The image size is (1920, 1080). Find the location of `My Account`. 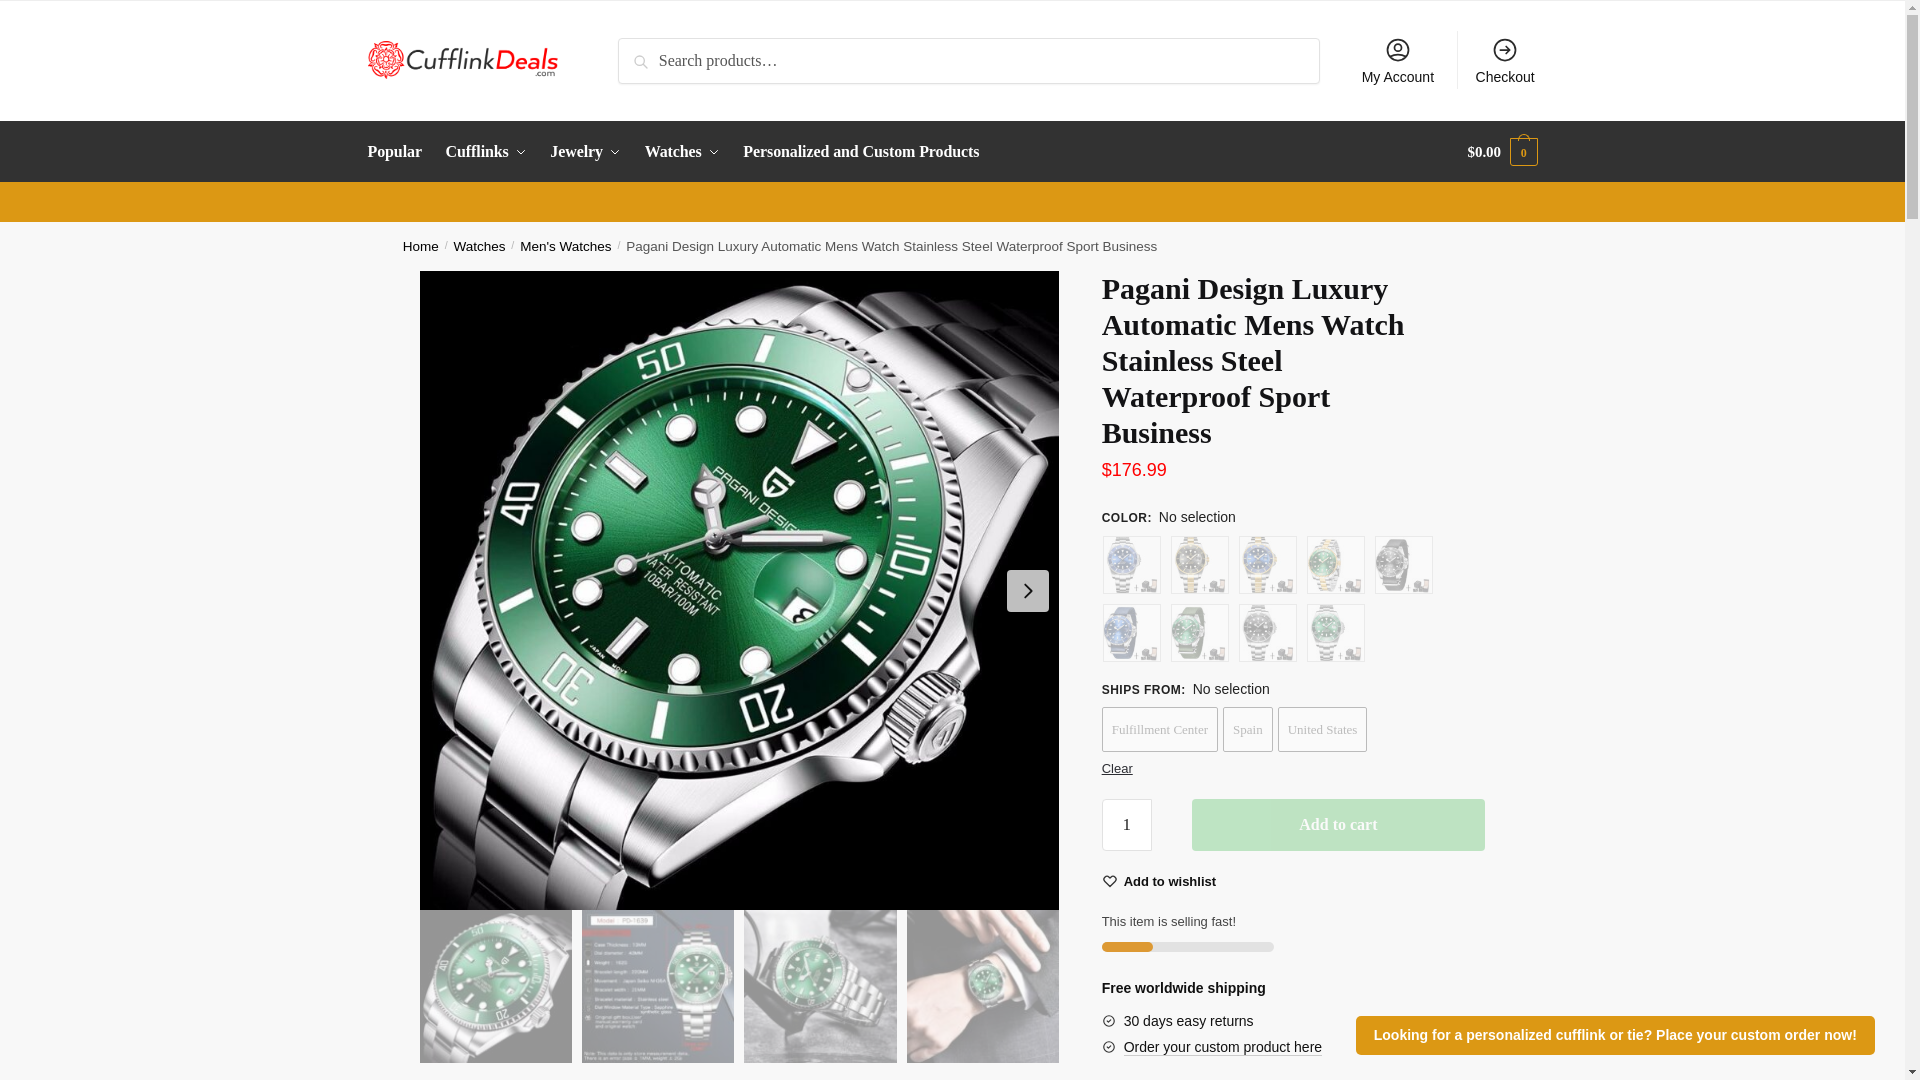

My Account is located at coordinates (1397, 60).